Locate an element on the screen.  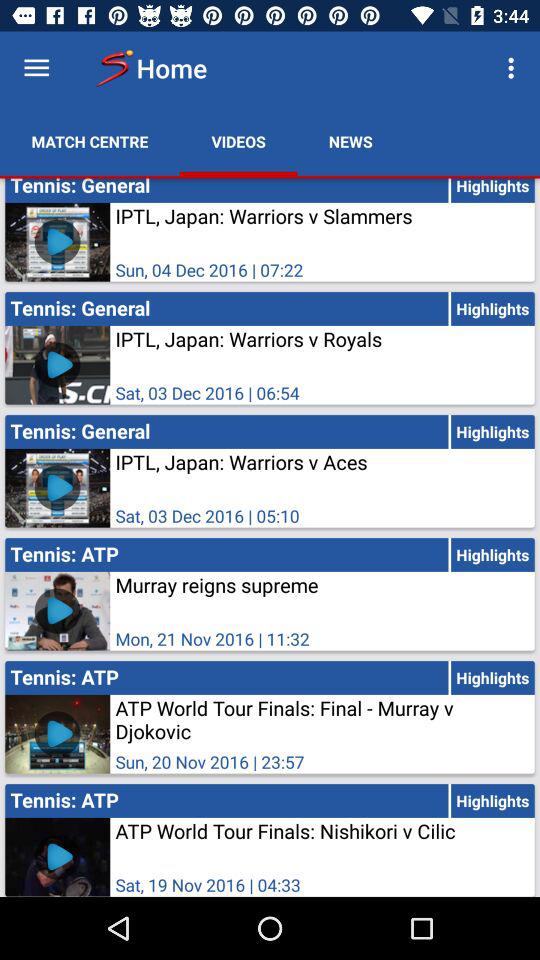
press app to the right of the news app is located at coordinates (514, 68).